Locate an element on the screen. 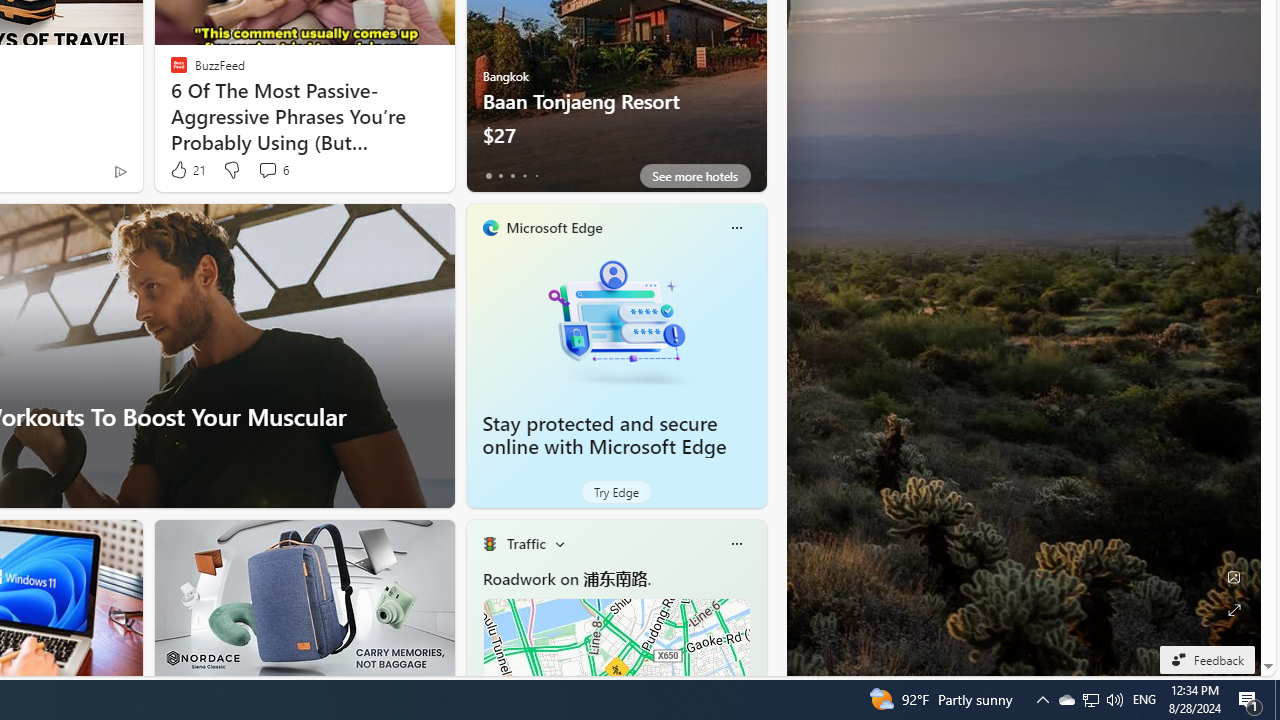 This screenshot has height=720, width=1280. View comments 6 Comment is located at coordinates (267, 170).